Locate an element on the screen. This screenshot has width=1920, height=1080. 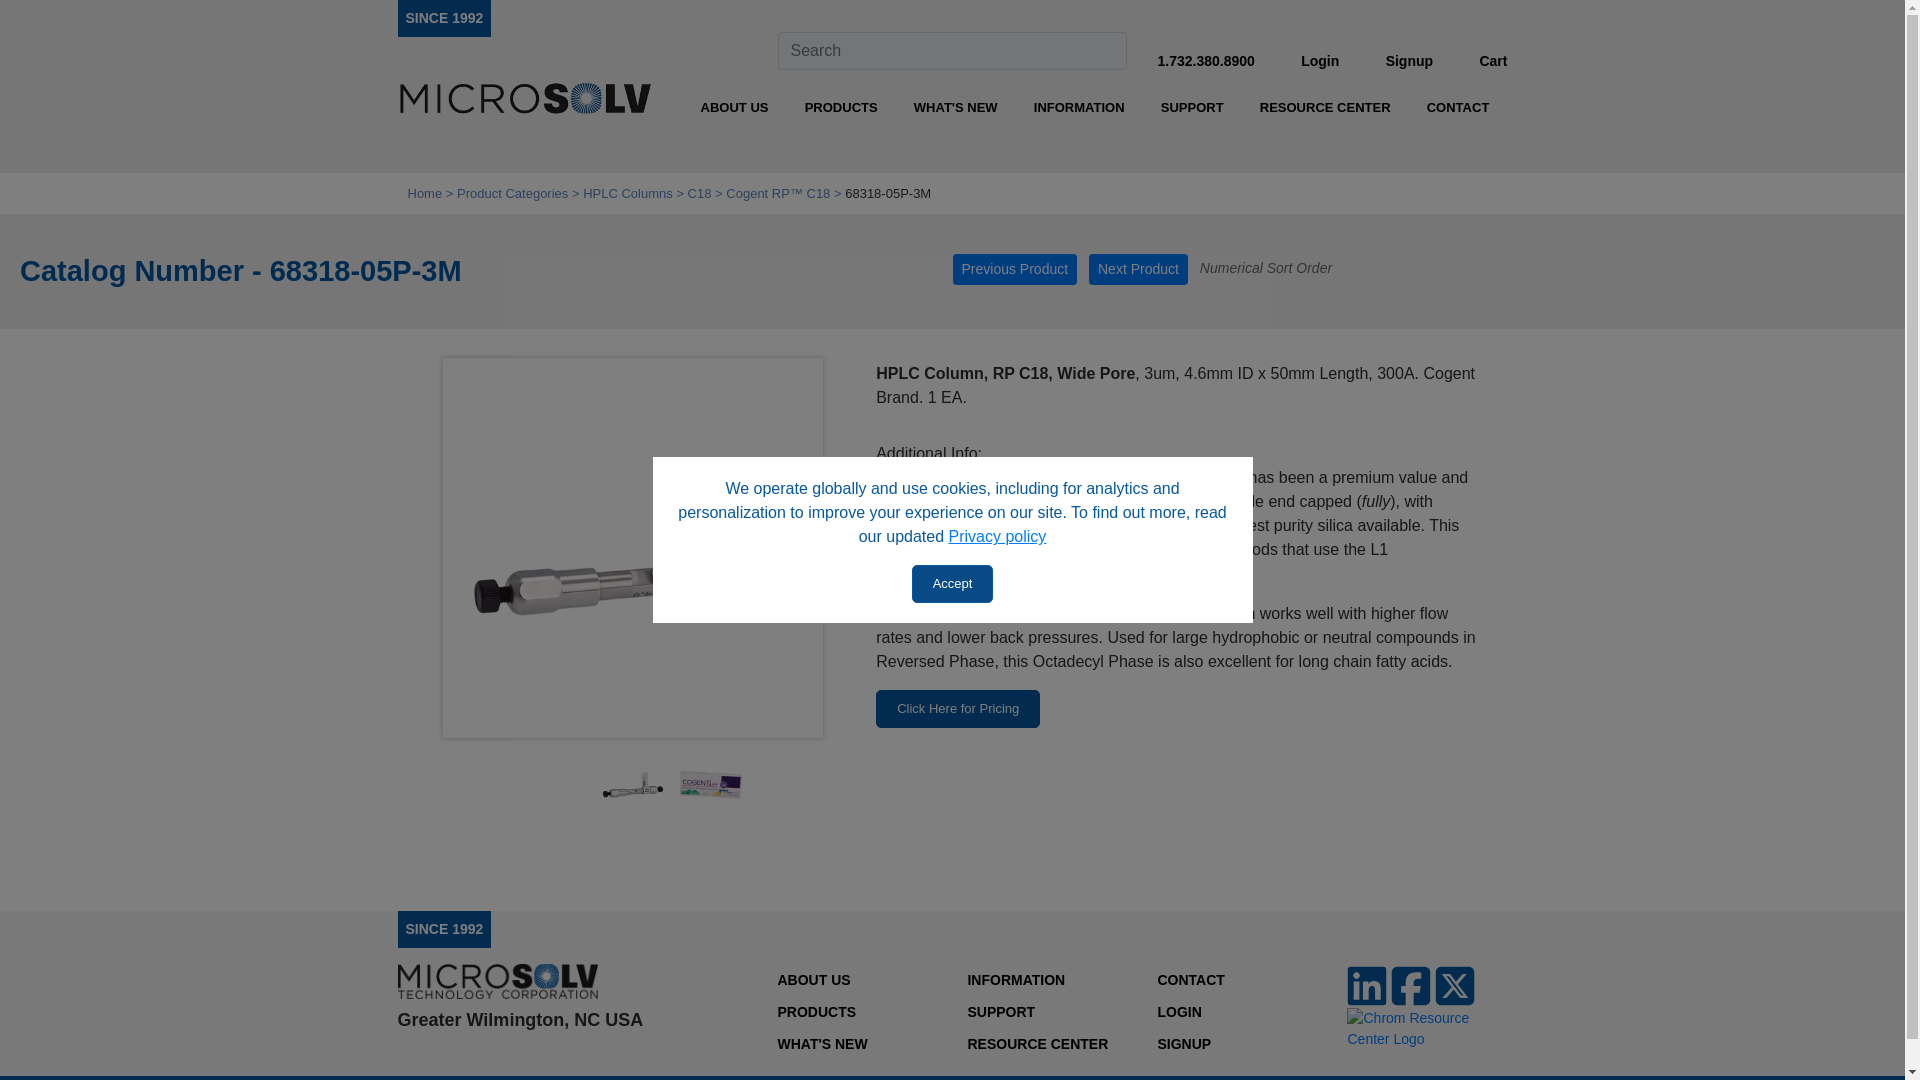
PRODUCTS is located at coordinates (840, 108).